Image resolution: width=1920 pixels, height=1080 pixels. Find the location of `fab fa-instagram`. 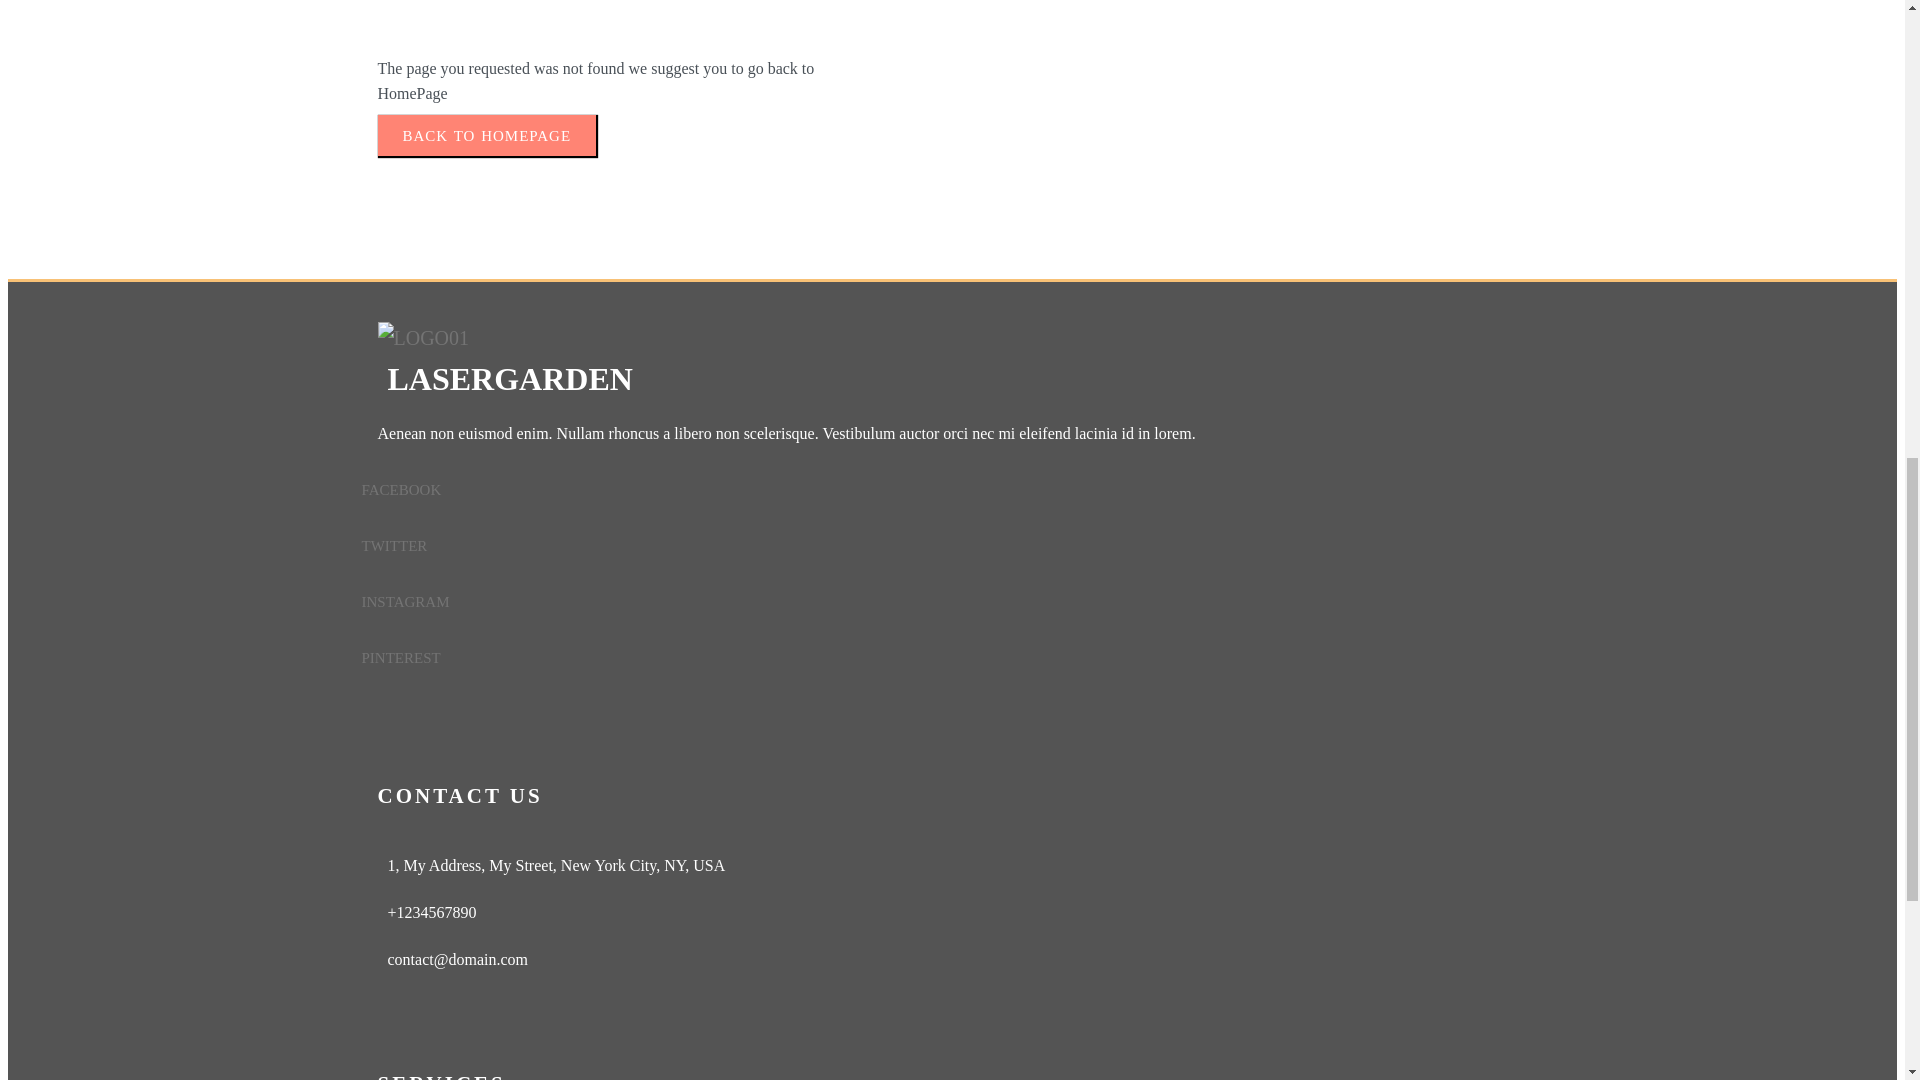

fab fa-instagram is located at coordinates (940, 602).